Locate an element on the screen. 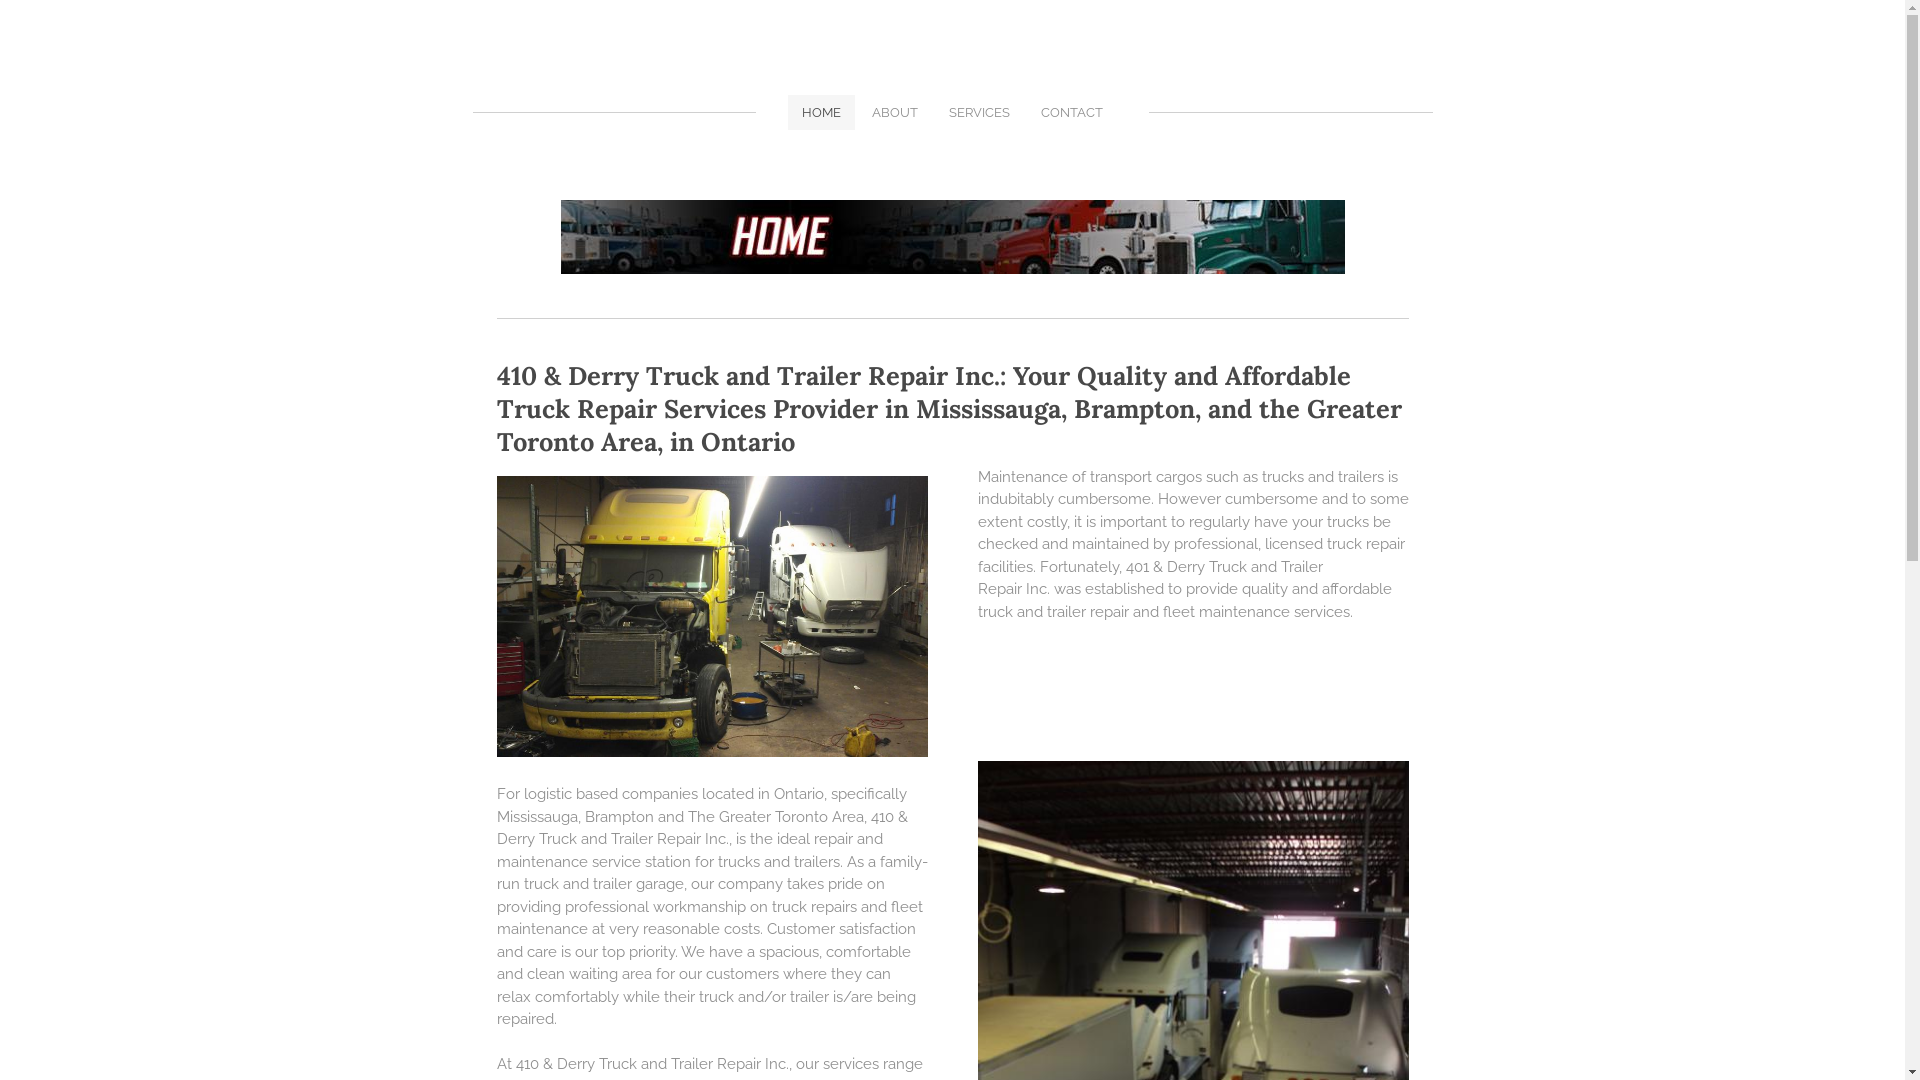 This screenshot has width=1920, height=1080. ABOUT is located at coordinates (895, 112).